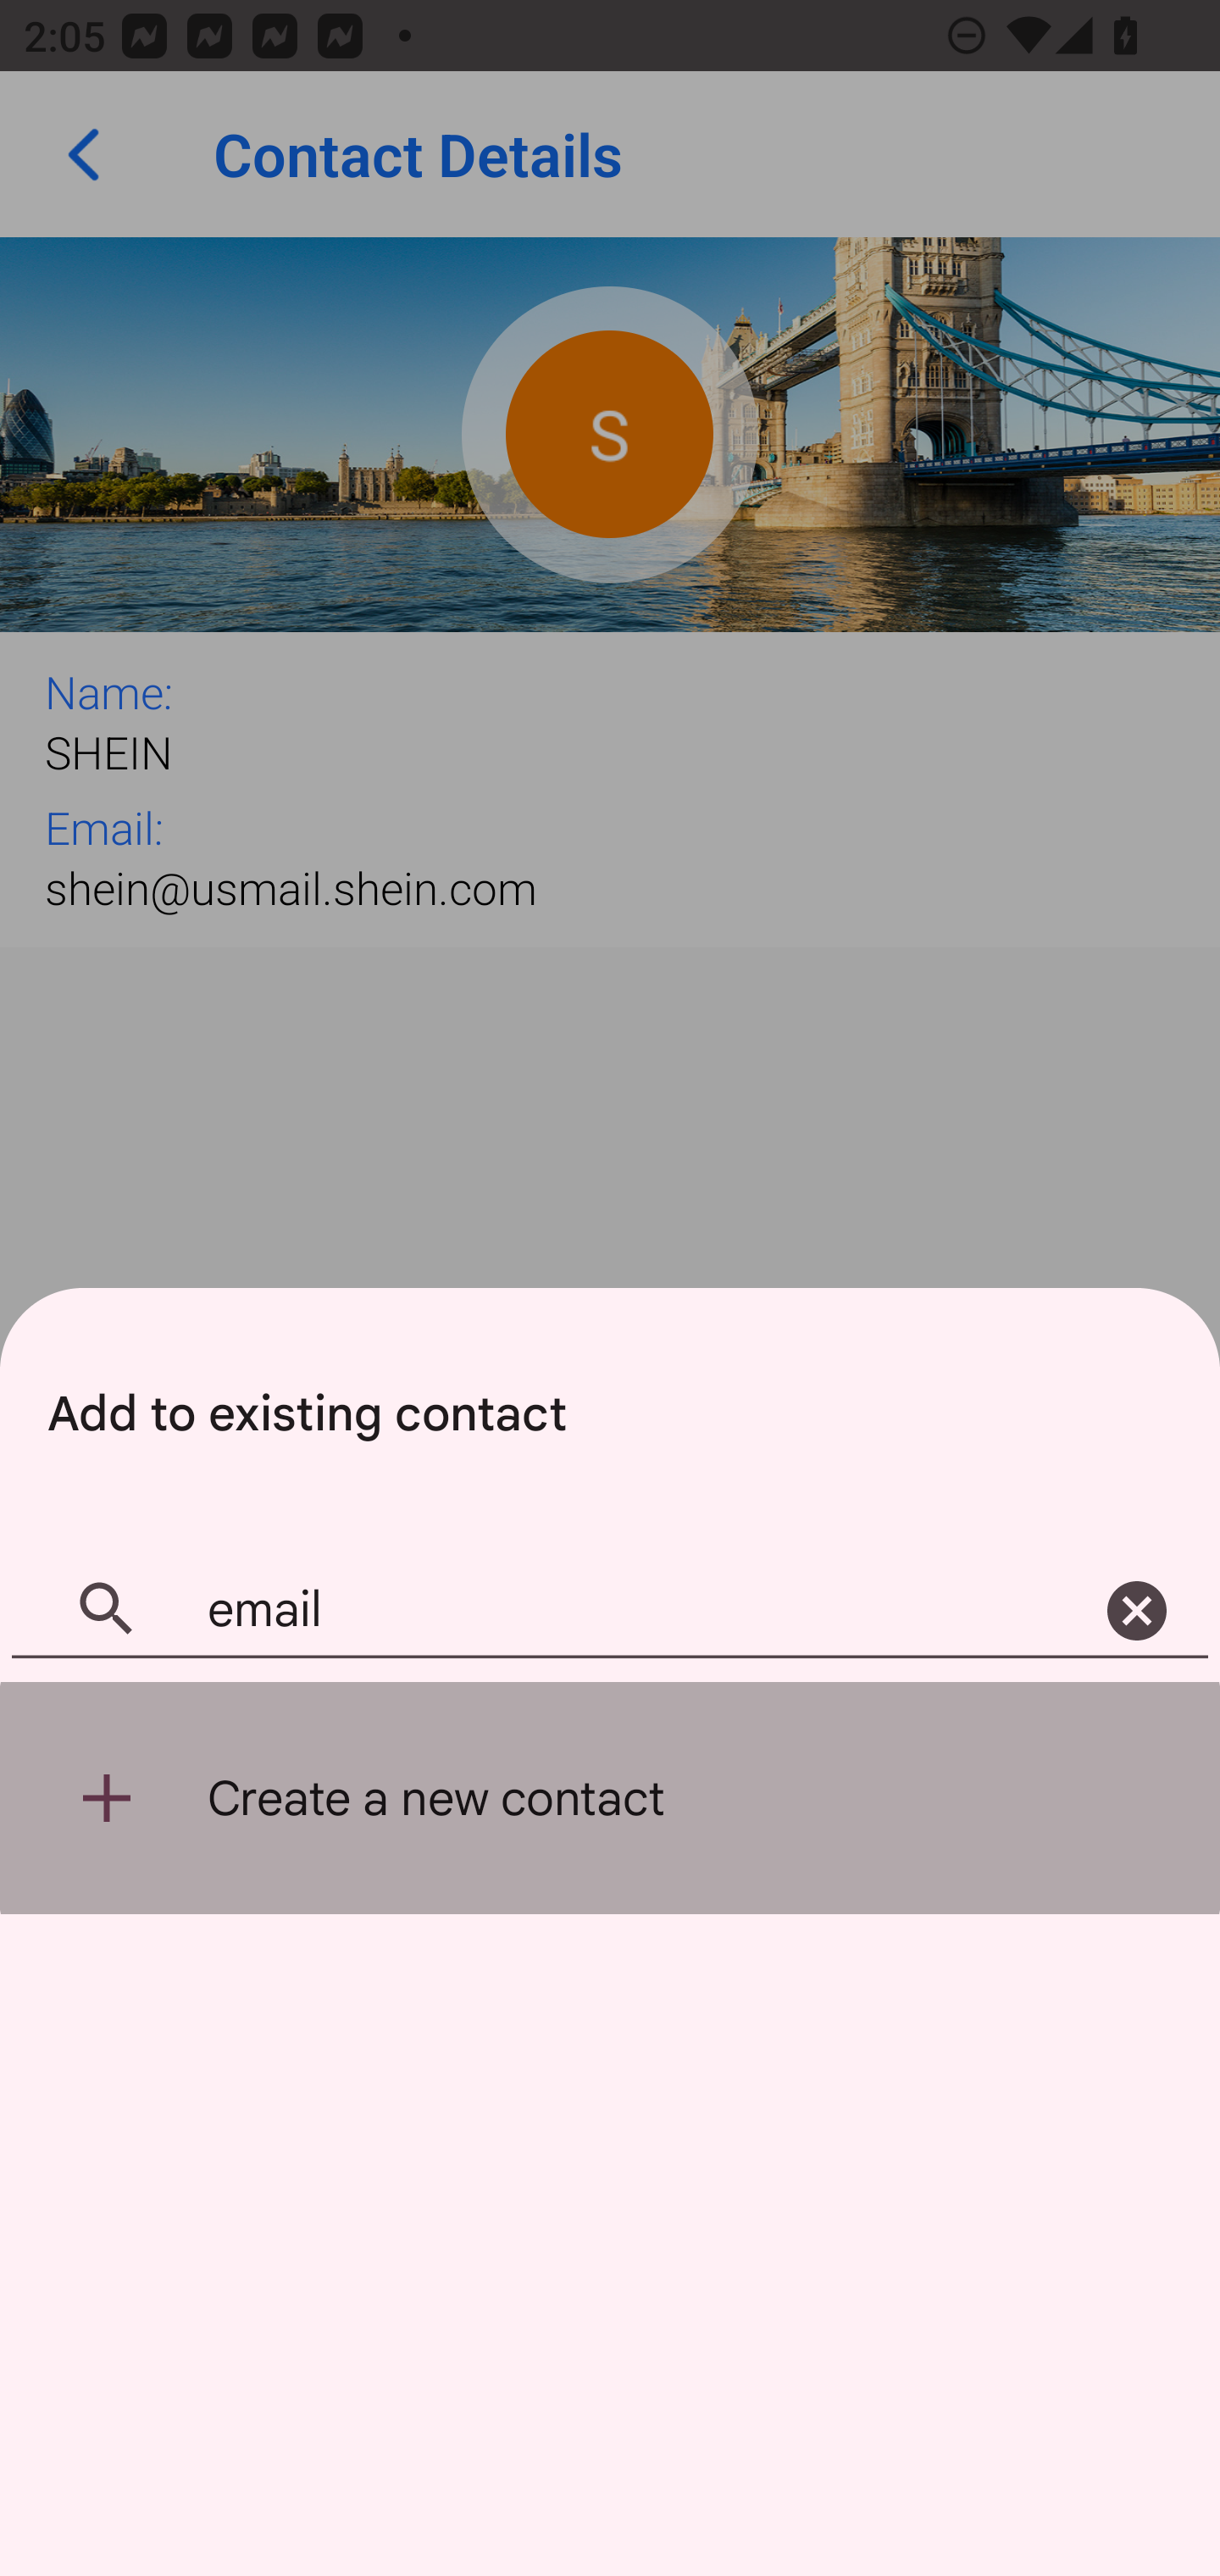 The height and width of the screenshot is (2576, 1220). What do you see at coordinates (610, 1611) in the screenshot?
I see `email` at bounding box center [610, 1611].